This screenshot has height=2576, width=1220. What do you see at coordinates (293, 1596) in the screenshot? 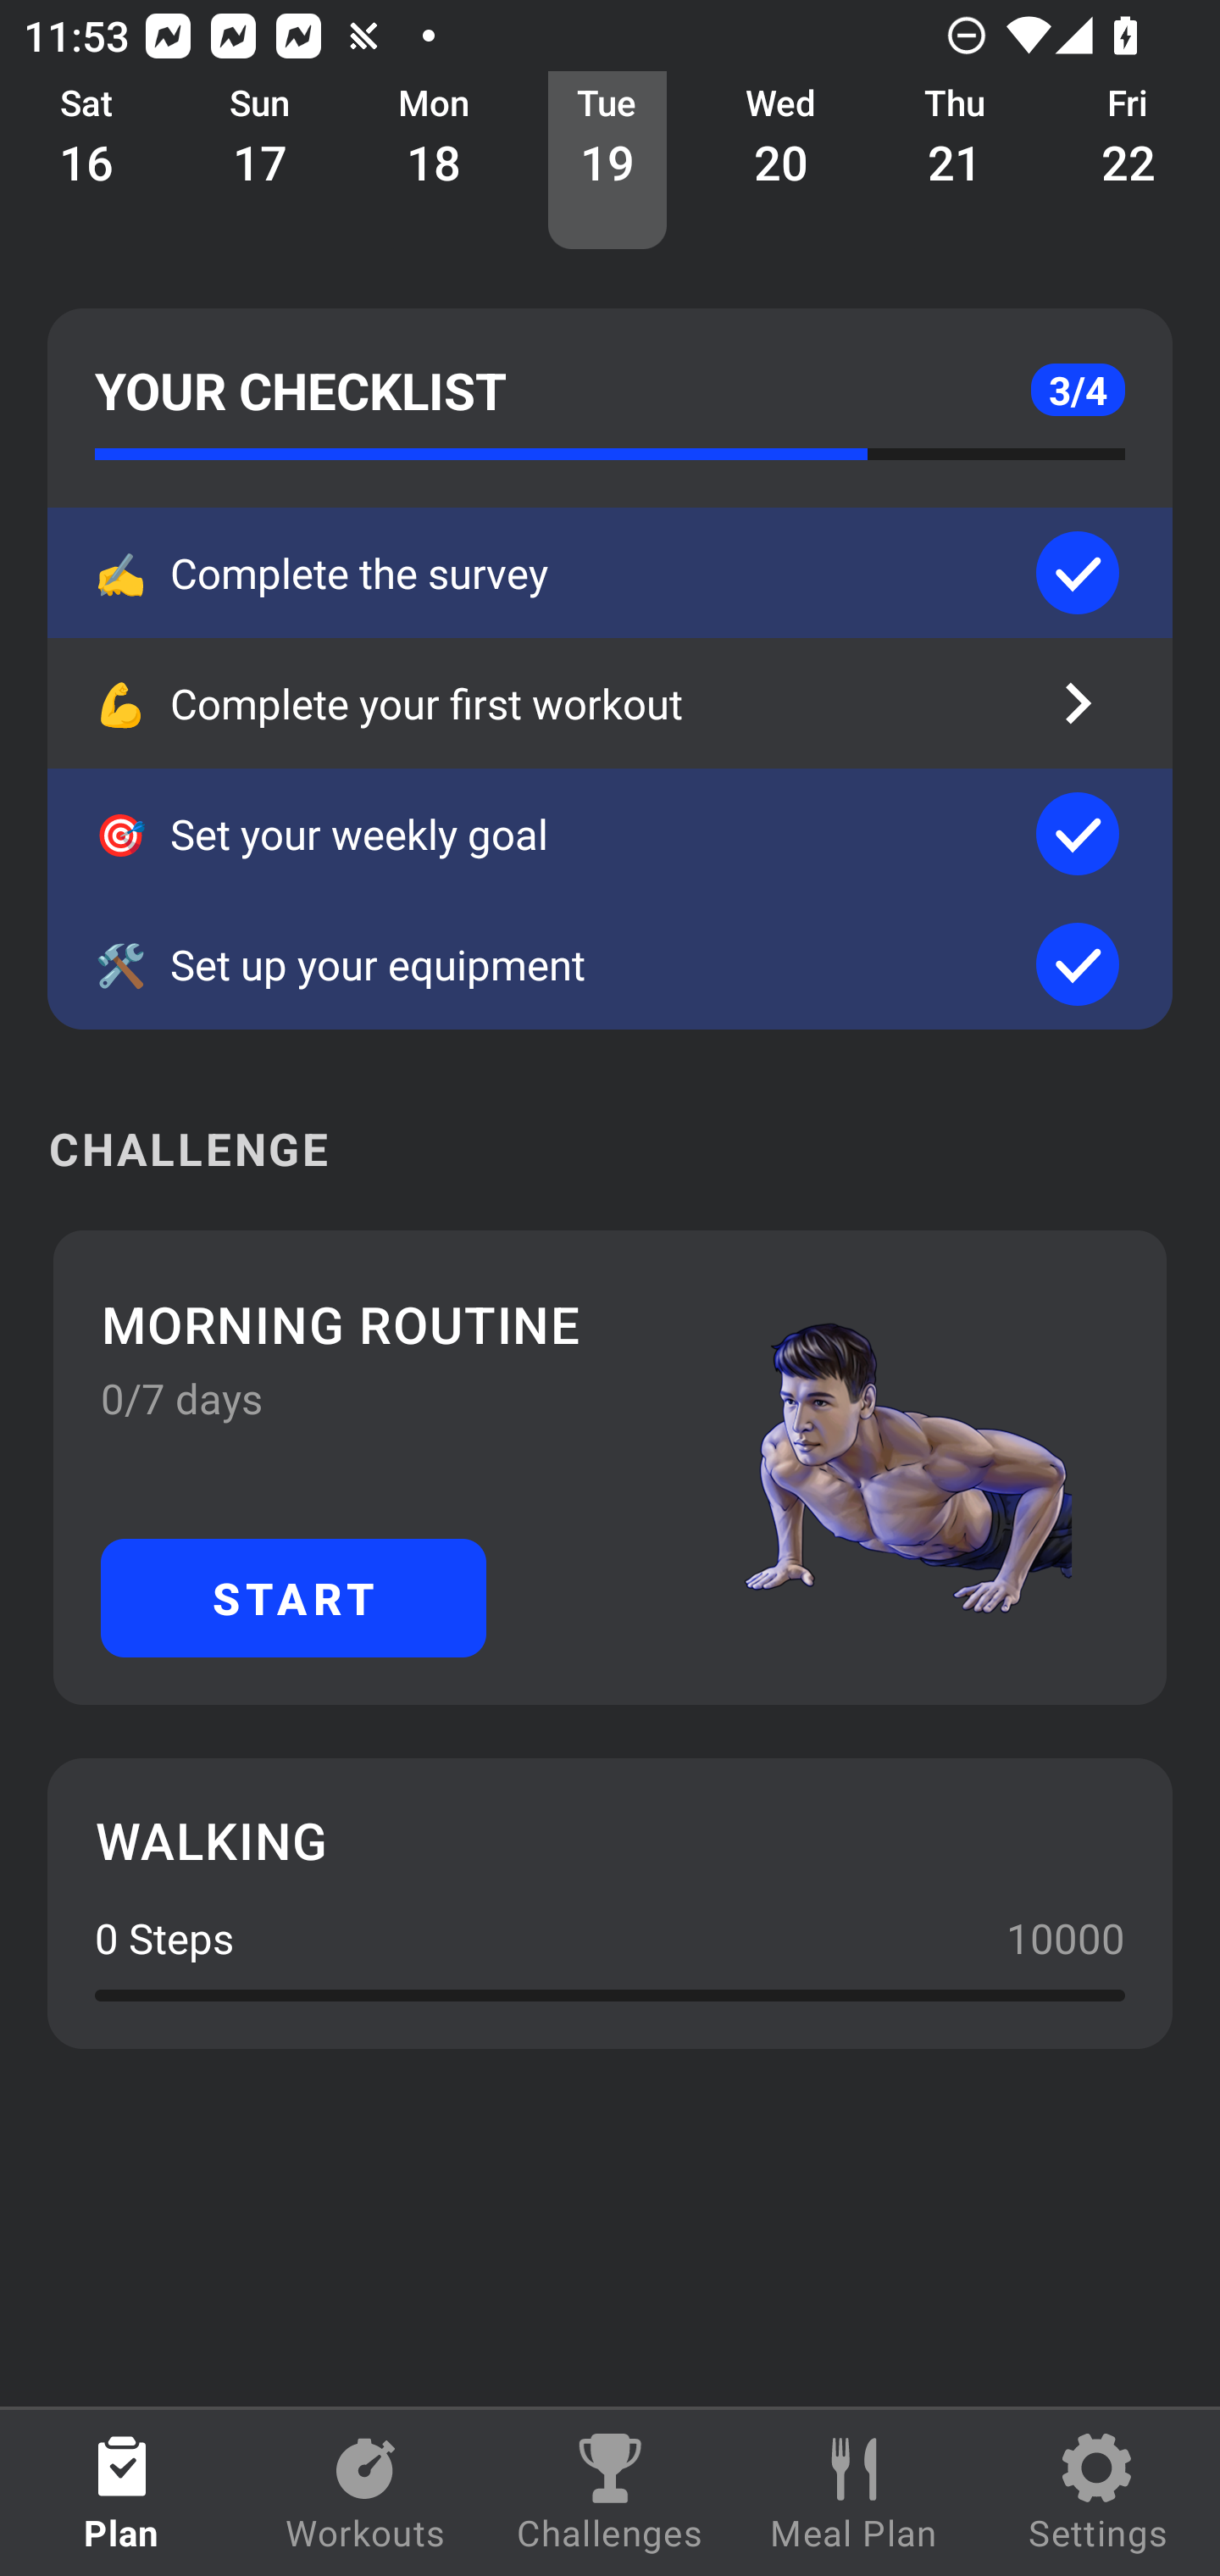
I see `START` at bounding box center [293, 1596].